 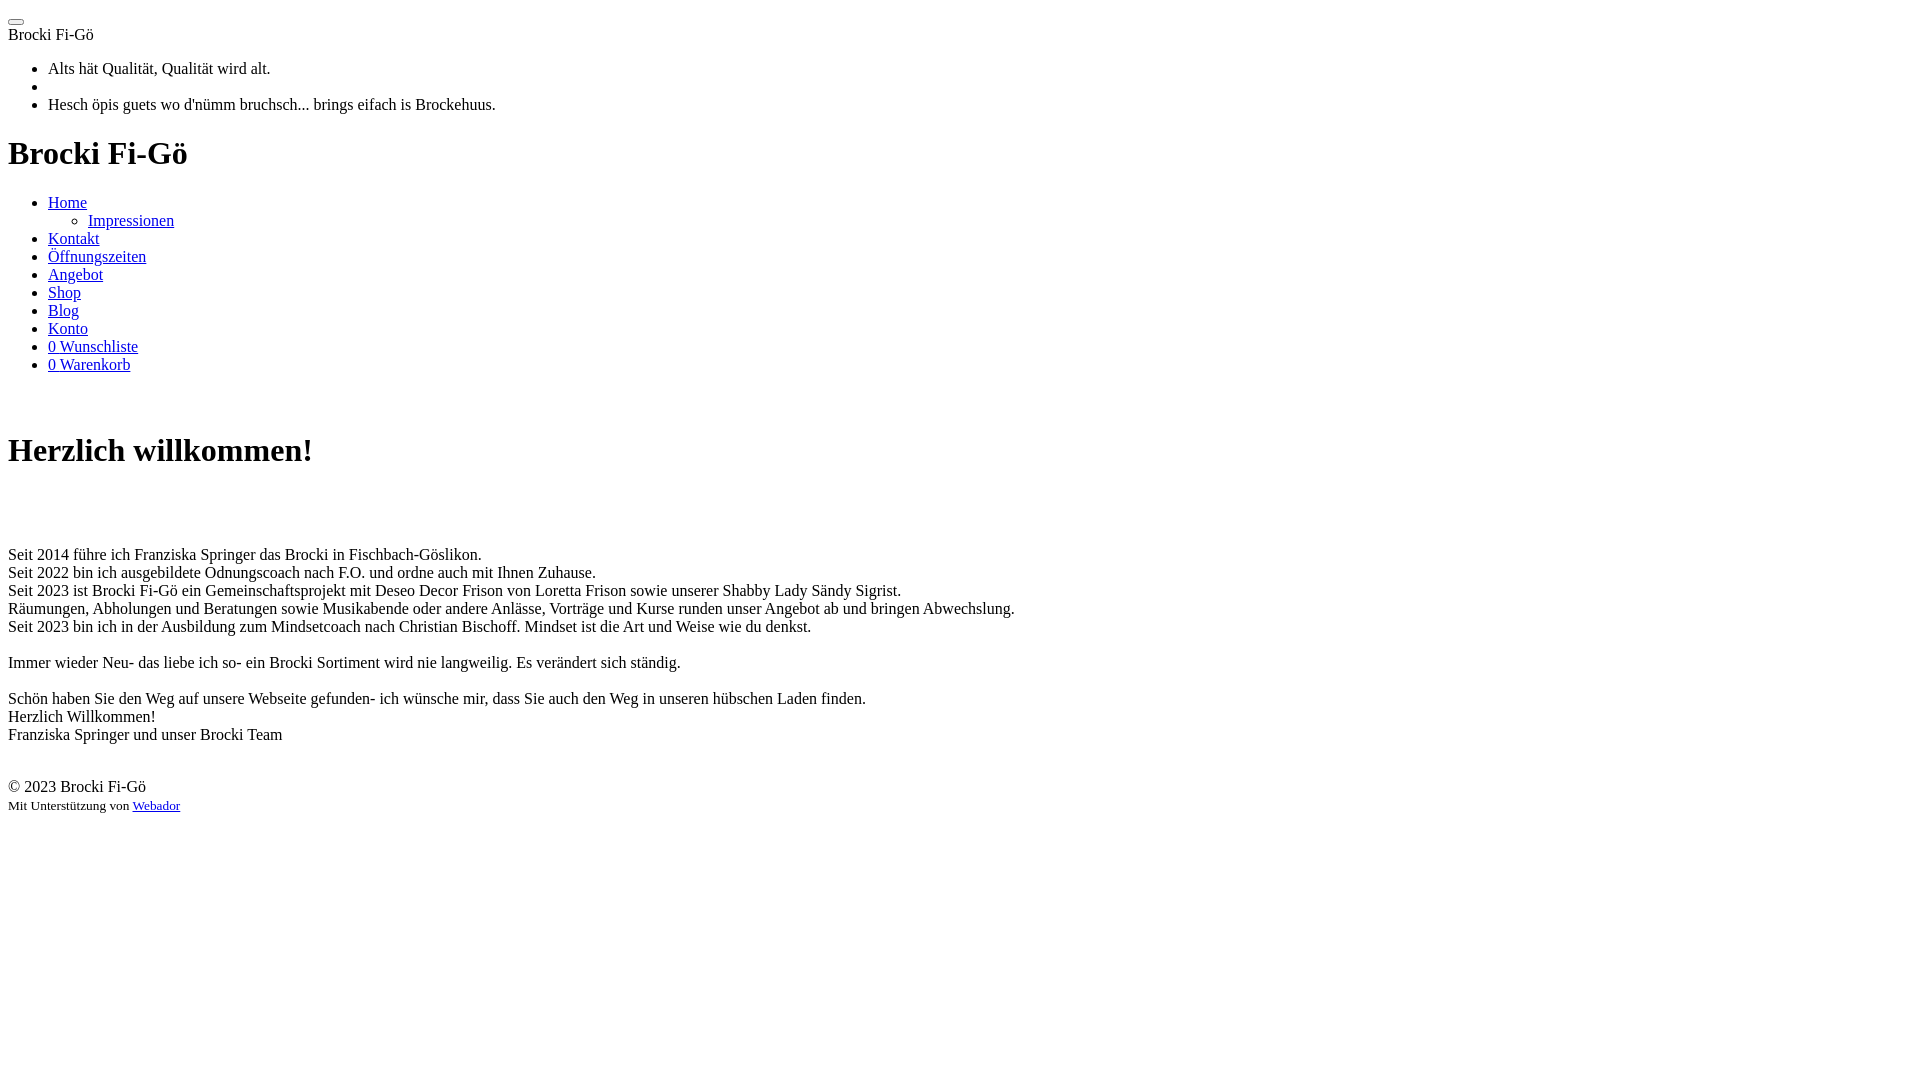 What do you see at coordinates (68, 328) in the screenshot?
I see `Konto` at bounding box center [68, 328].